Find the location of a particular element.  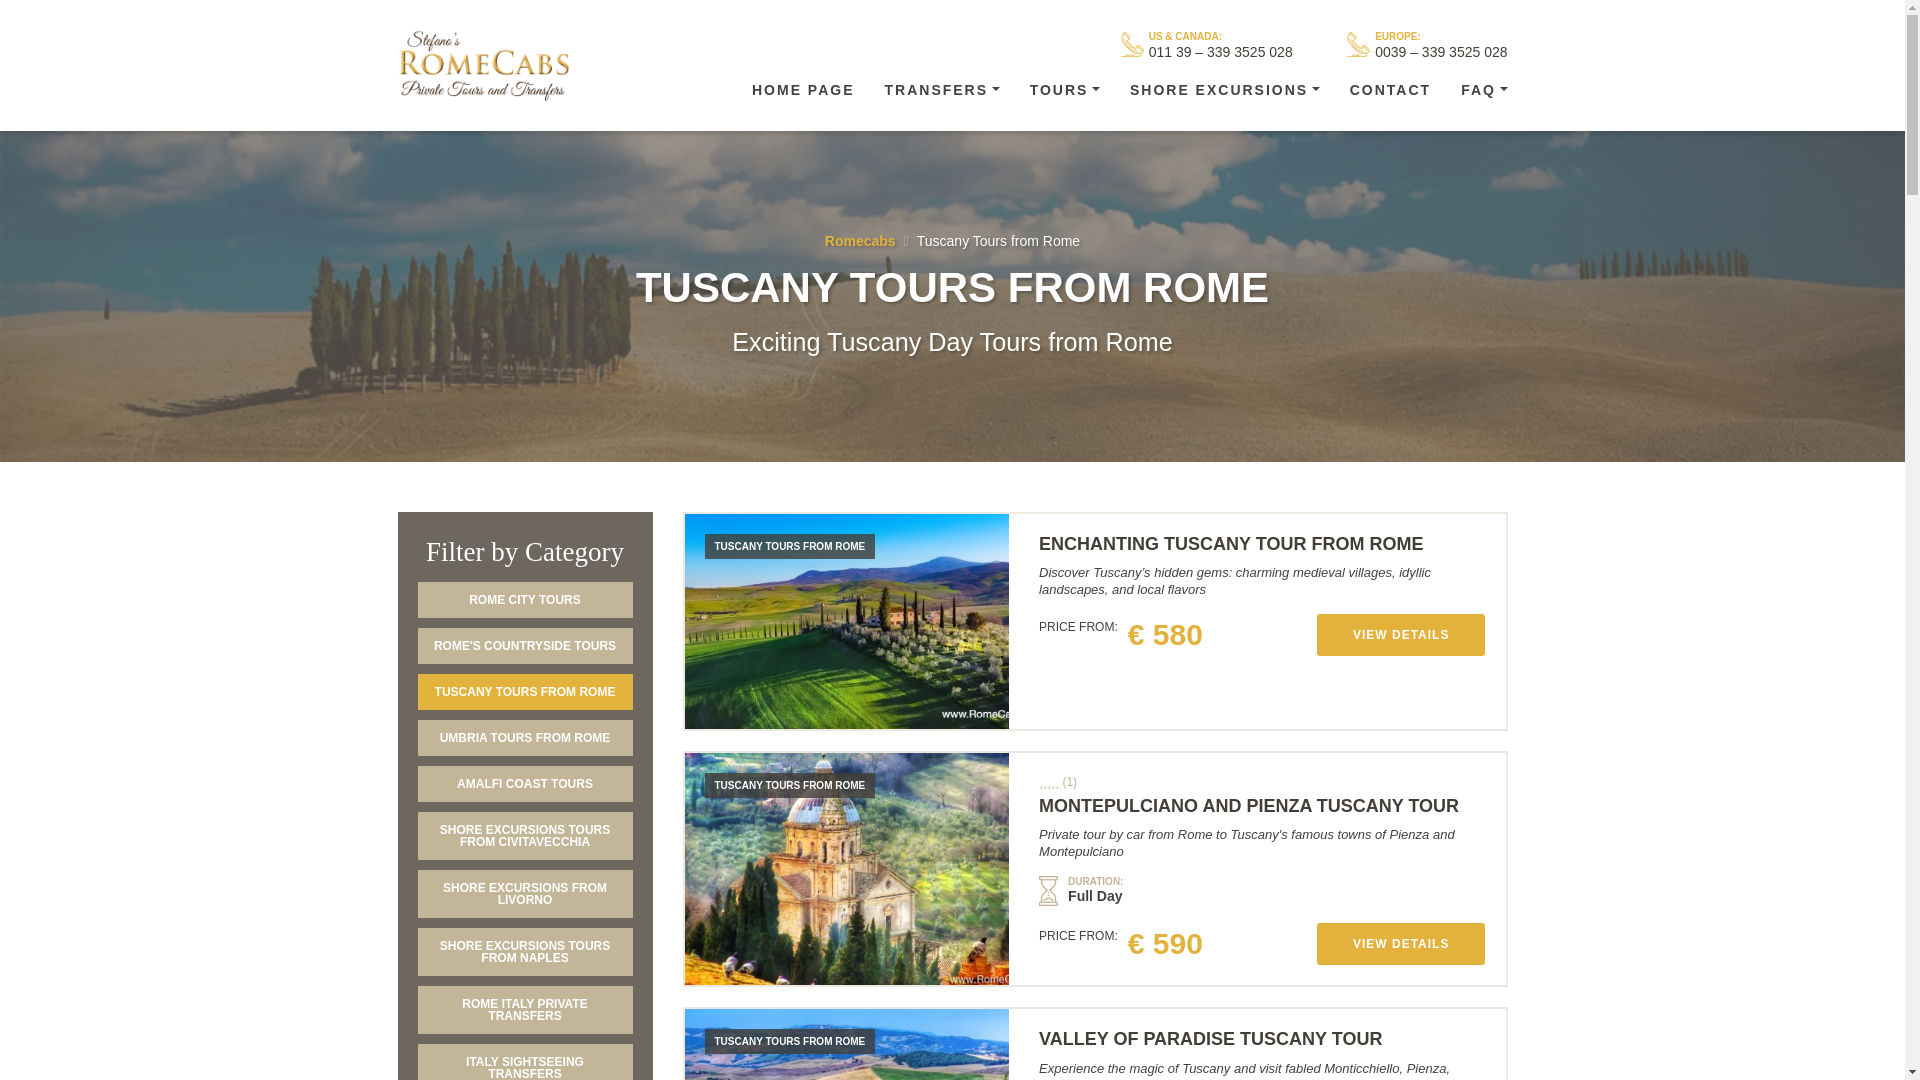

TOURS is located at coordinates (1065, 90).